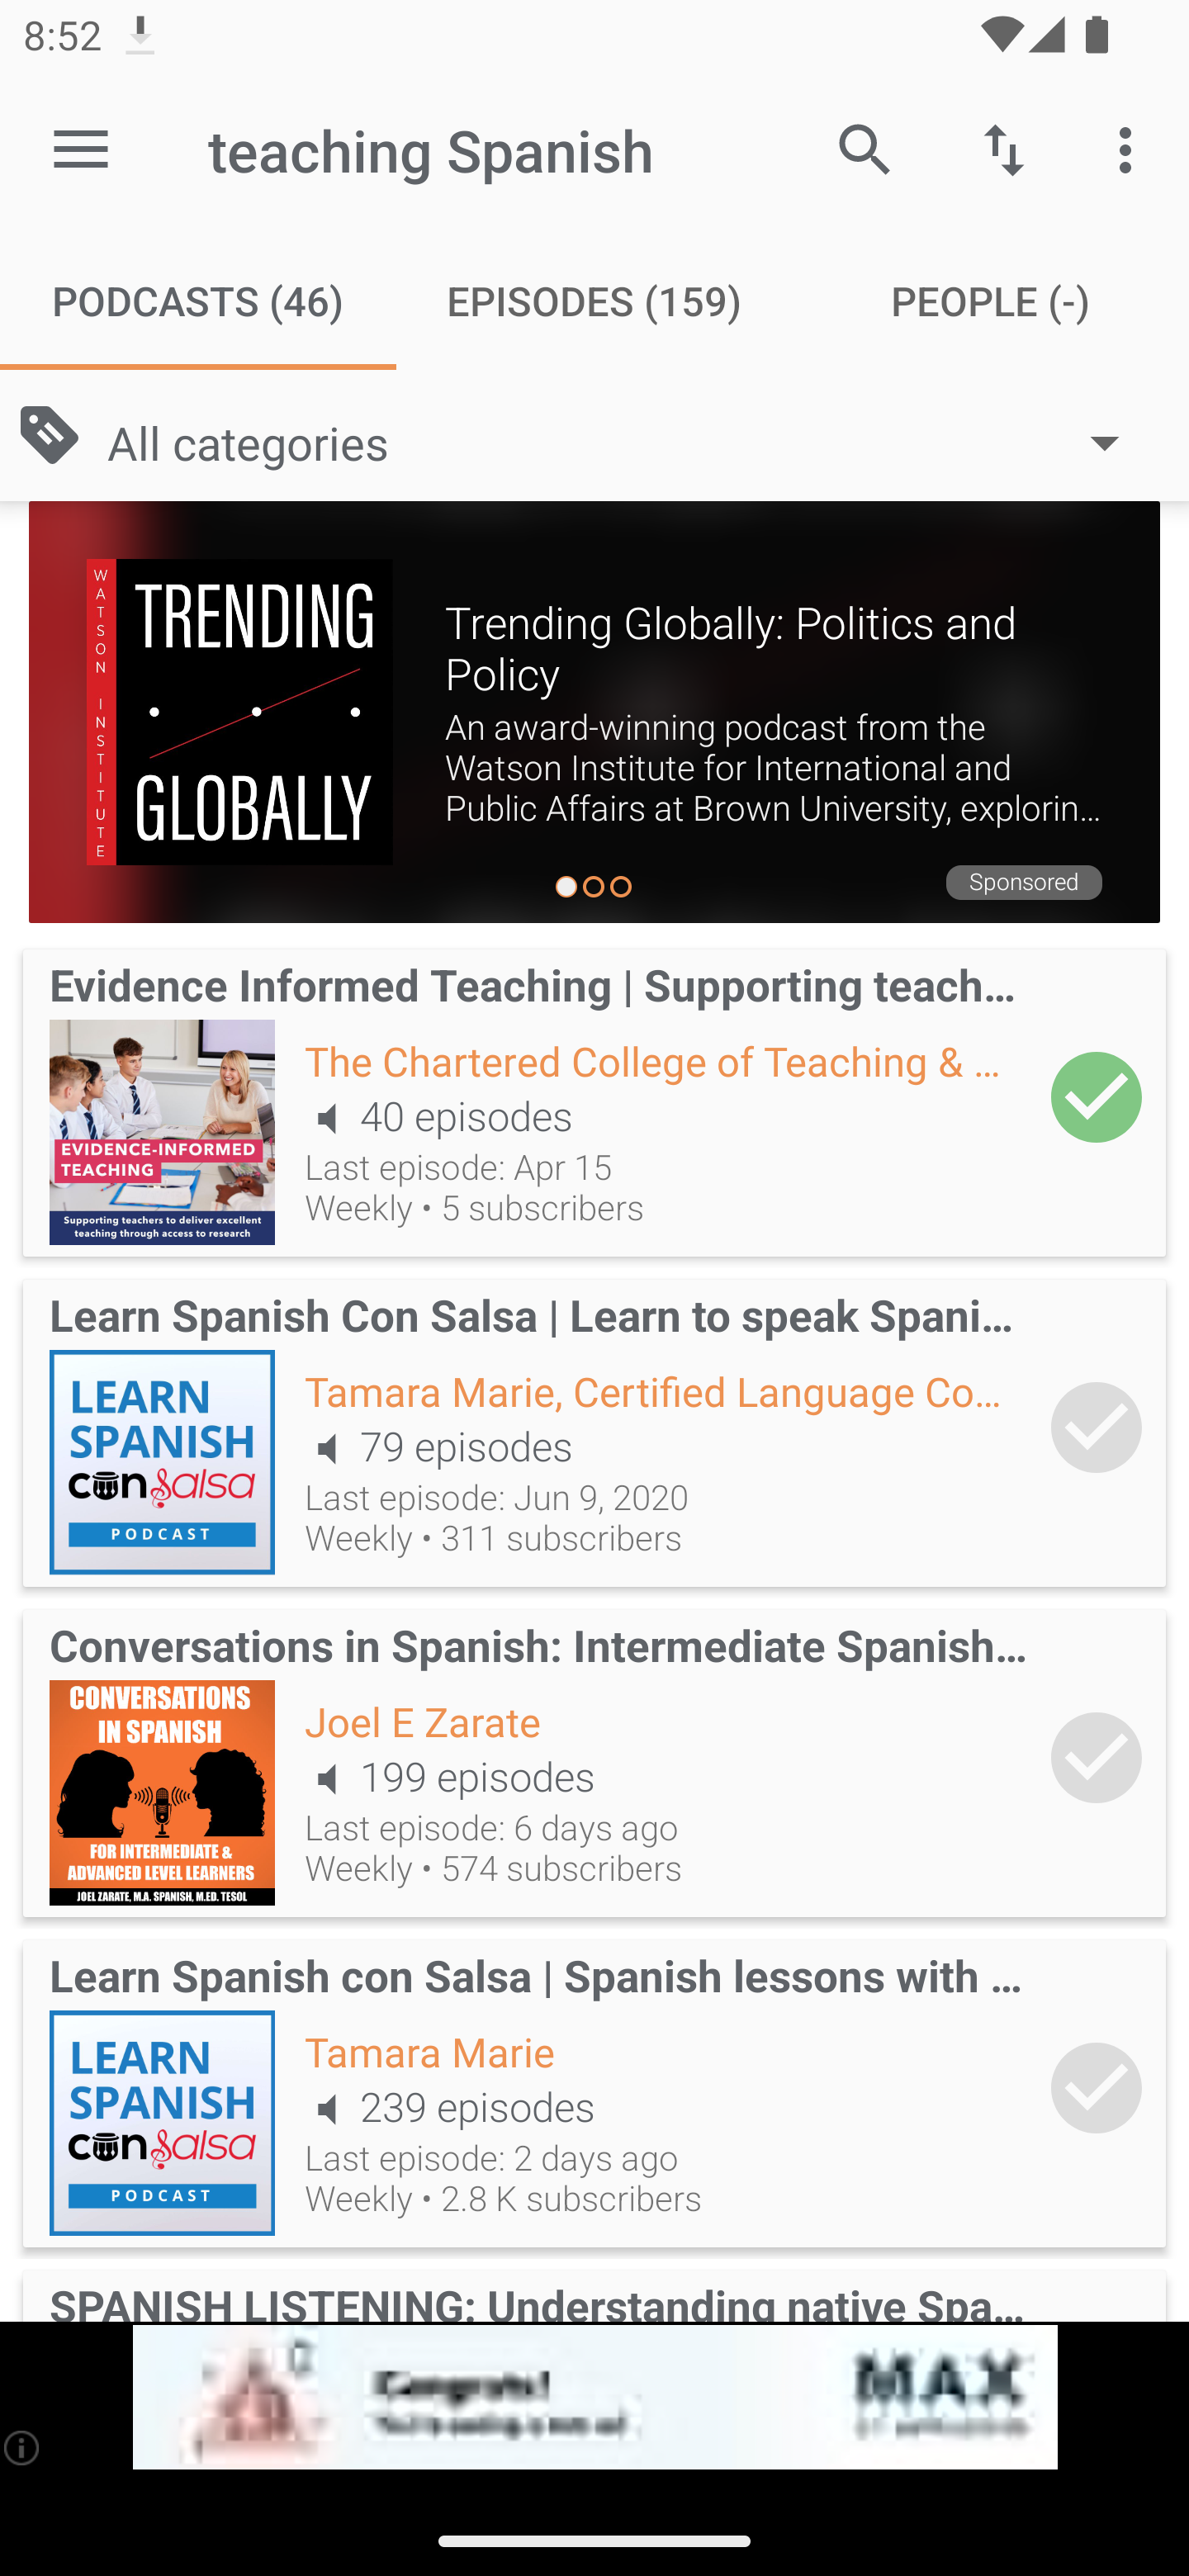 The width and height of the screenshot is (1189, 2576). Describe the element at coordinates (1131, 149) in the screenshot. I see `More options` at that location.